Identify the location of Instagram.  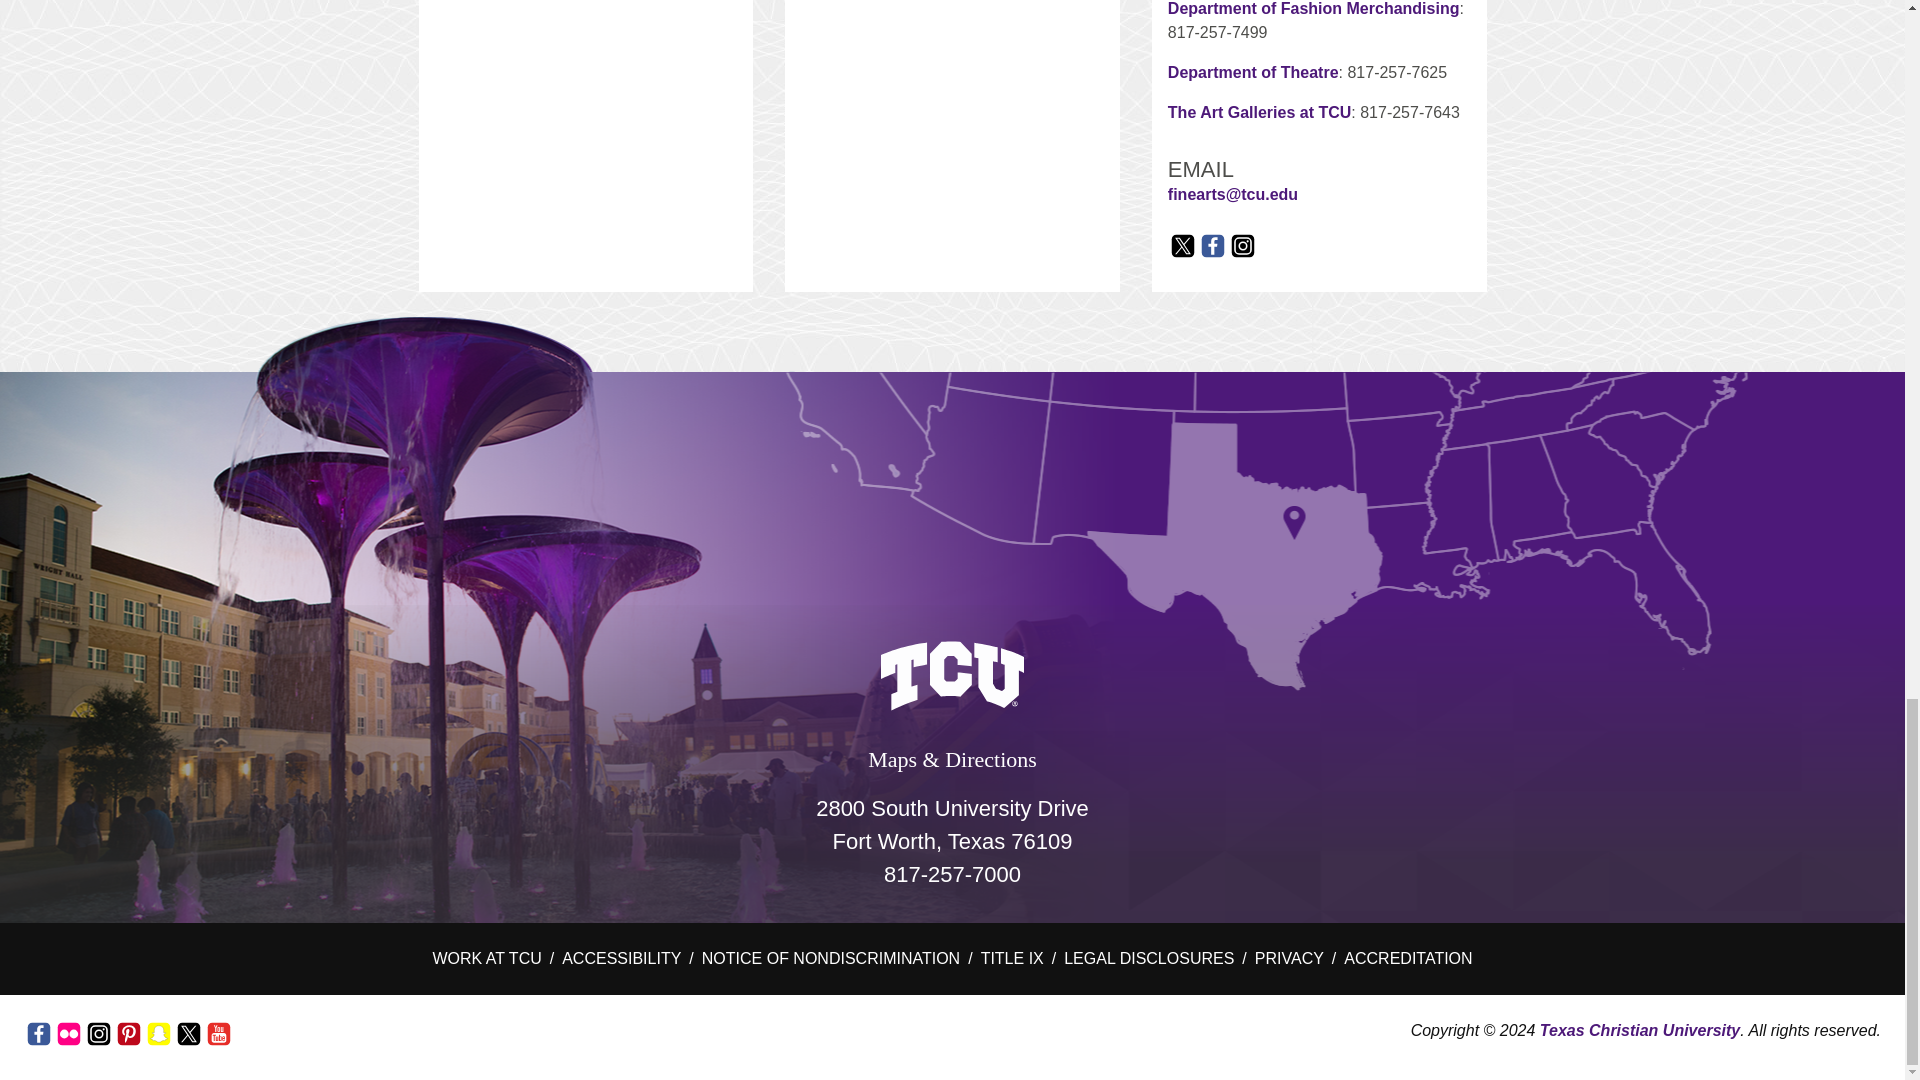
(1242, 255).